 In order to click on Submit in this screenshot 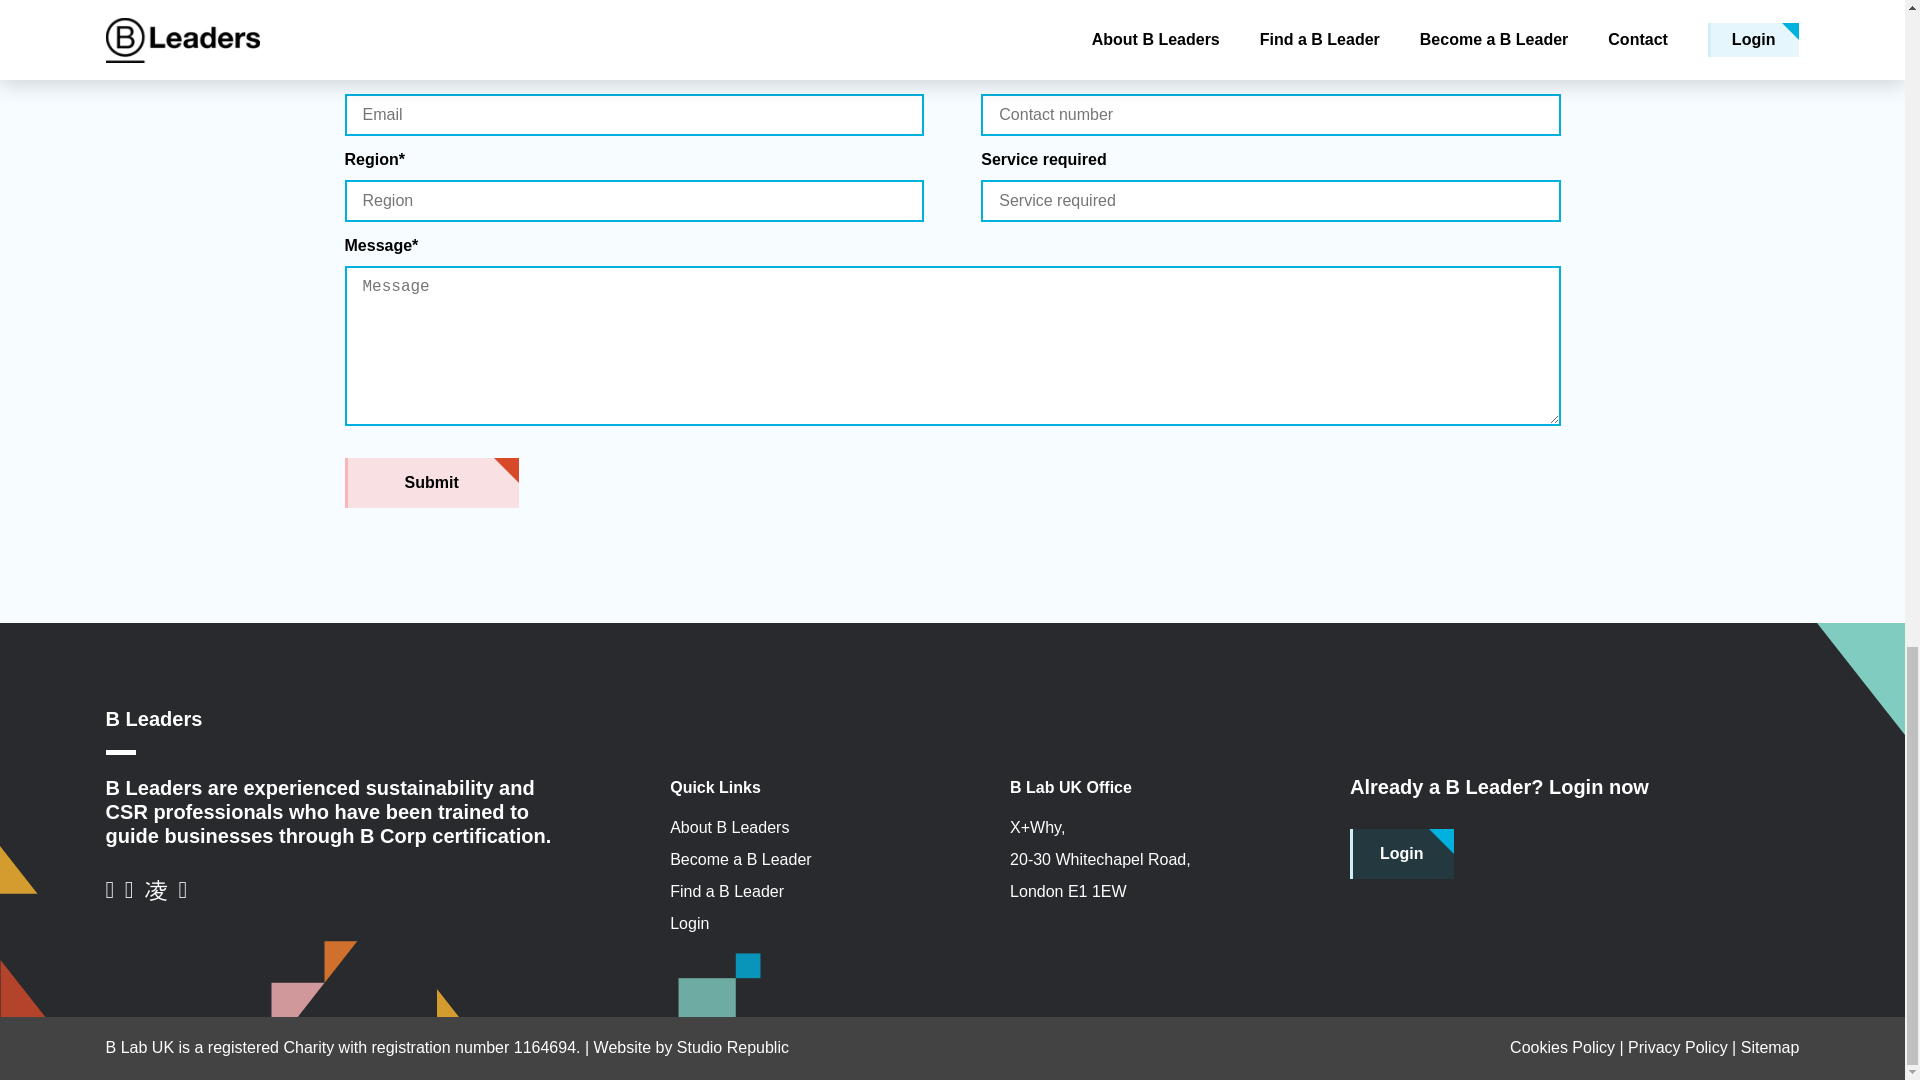, I will do `click(430, 482)`.